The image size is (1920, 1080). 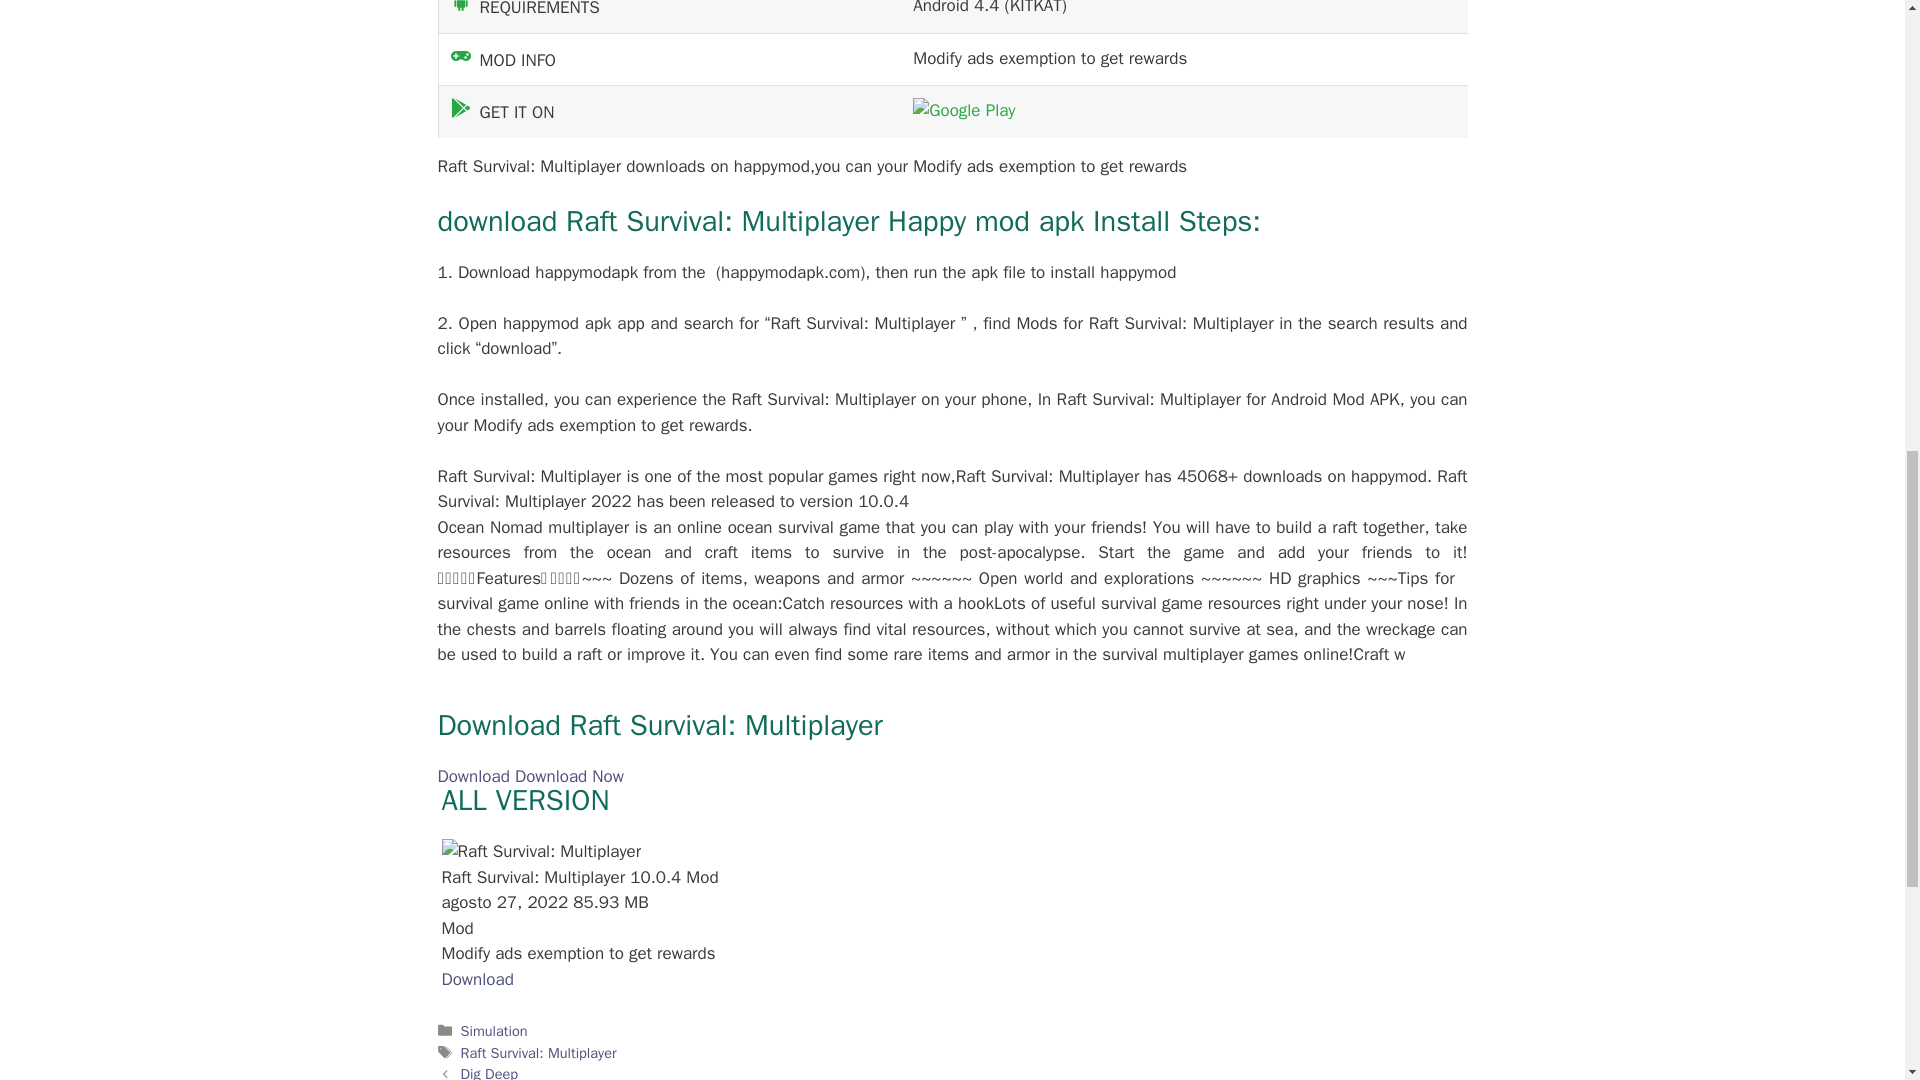 What do you see at coordinates (538, 1052) in the screenshot?
I see `Raft Survival: Multiplayer` at bounding box center [538, 1052].